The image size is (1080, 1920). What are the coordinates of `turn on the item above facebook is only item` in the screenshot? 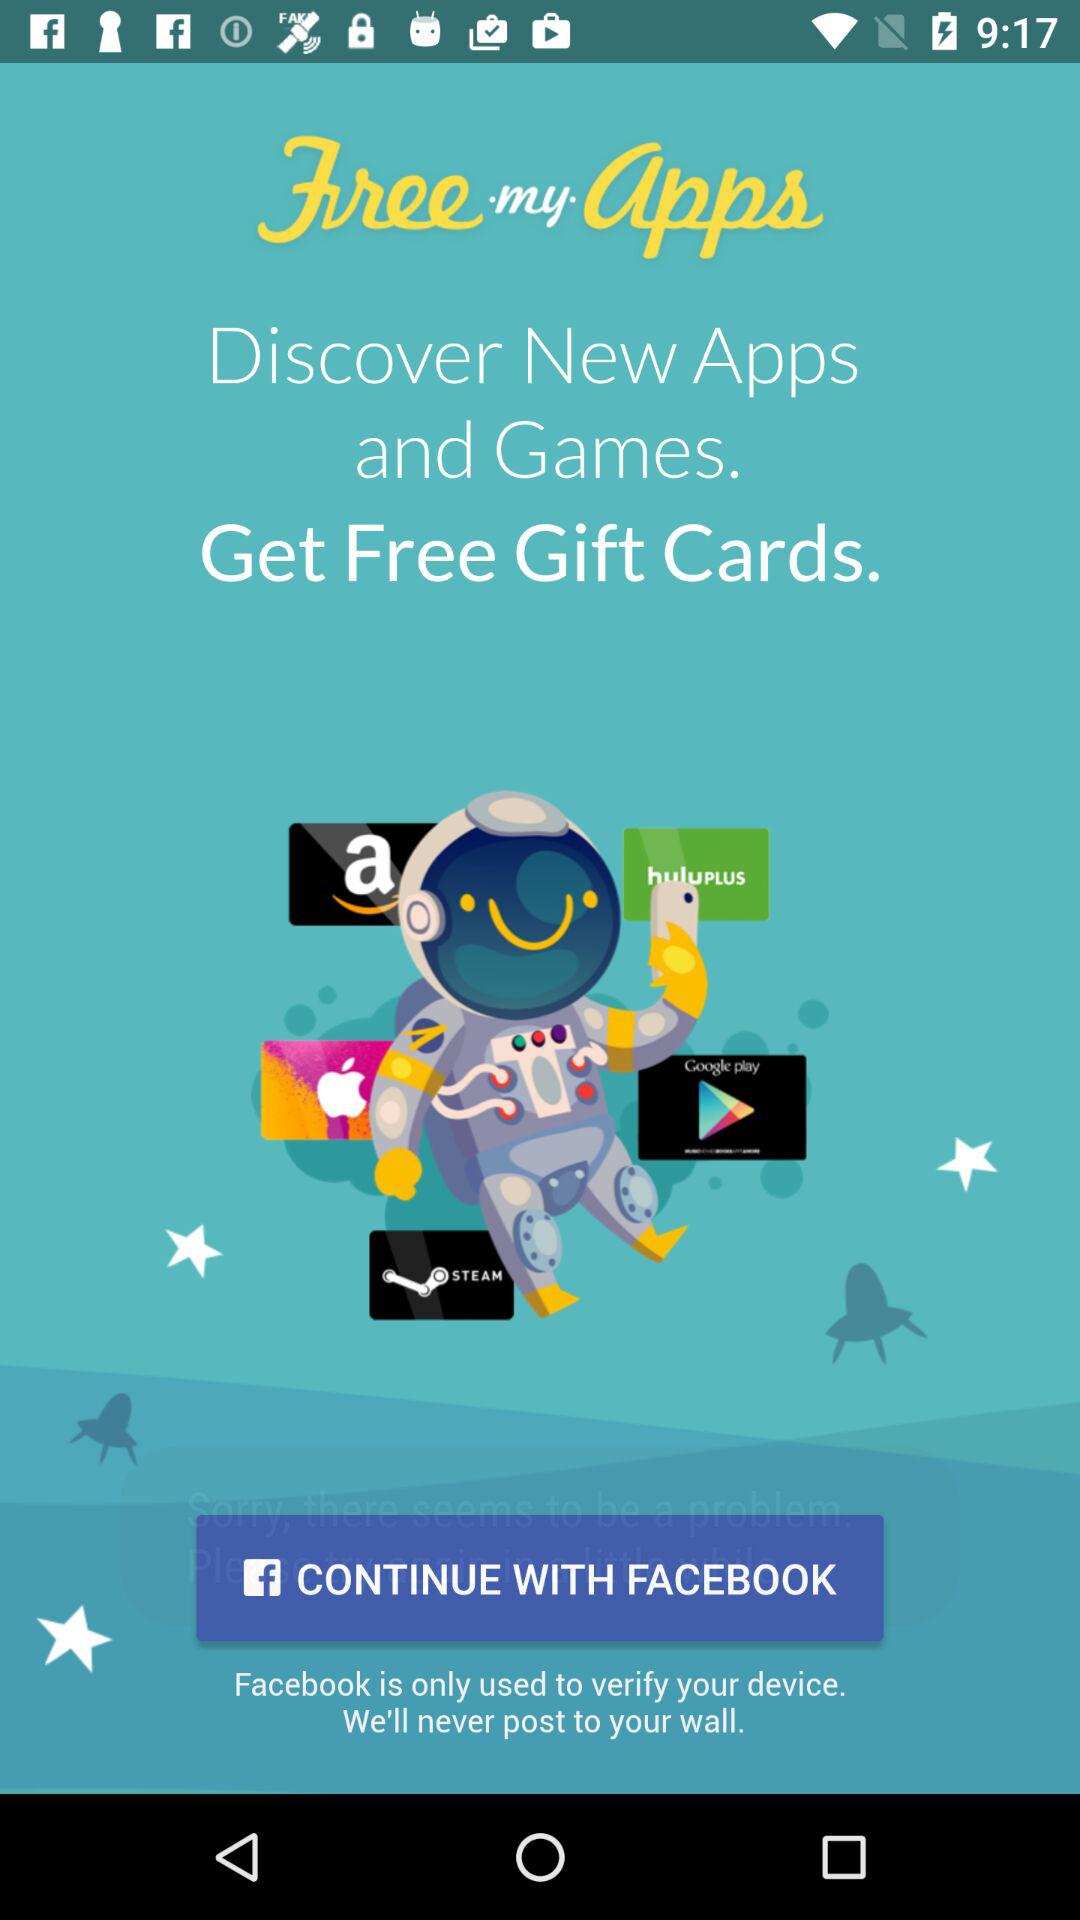 It's located at (540, 1578).